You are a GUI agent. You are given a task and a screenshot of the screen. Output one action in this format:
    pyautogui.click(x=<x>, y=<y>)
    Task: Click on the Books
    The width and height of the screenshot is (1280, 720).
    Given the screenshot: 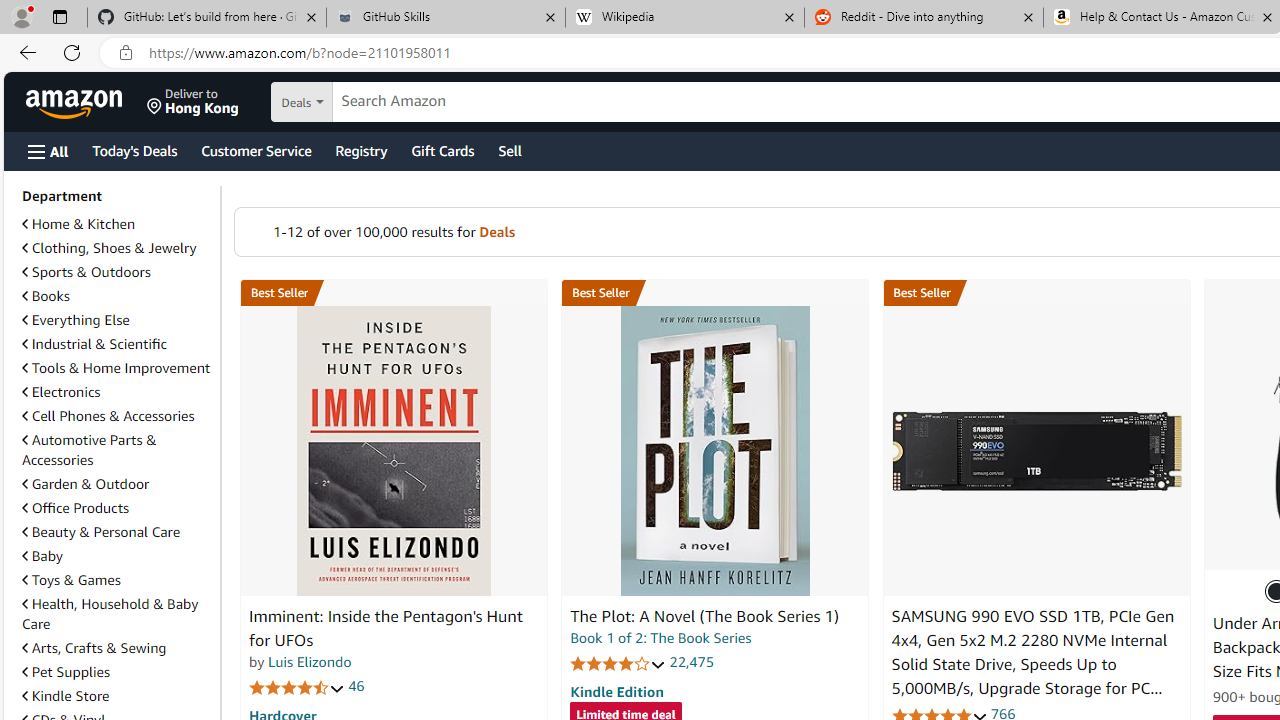 What is the action you would take?
    pyautogui.click(x=46, y=296)
    